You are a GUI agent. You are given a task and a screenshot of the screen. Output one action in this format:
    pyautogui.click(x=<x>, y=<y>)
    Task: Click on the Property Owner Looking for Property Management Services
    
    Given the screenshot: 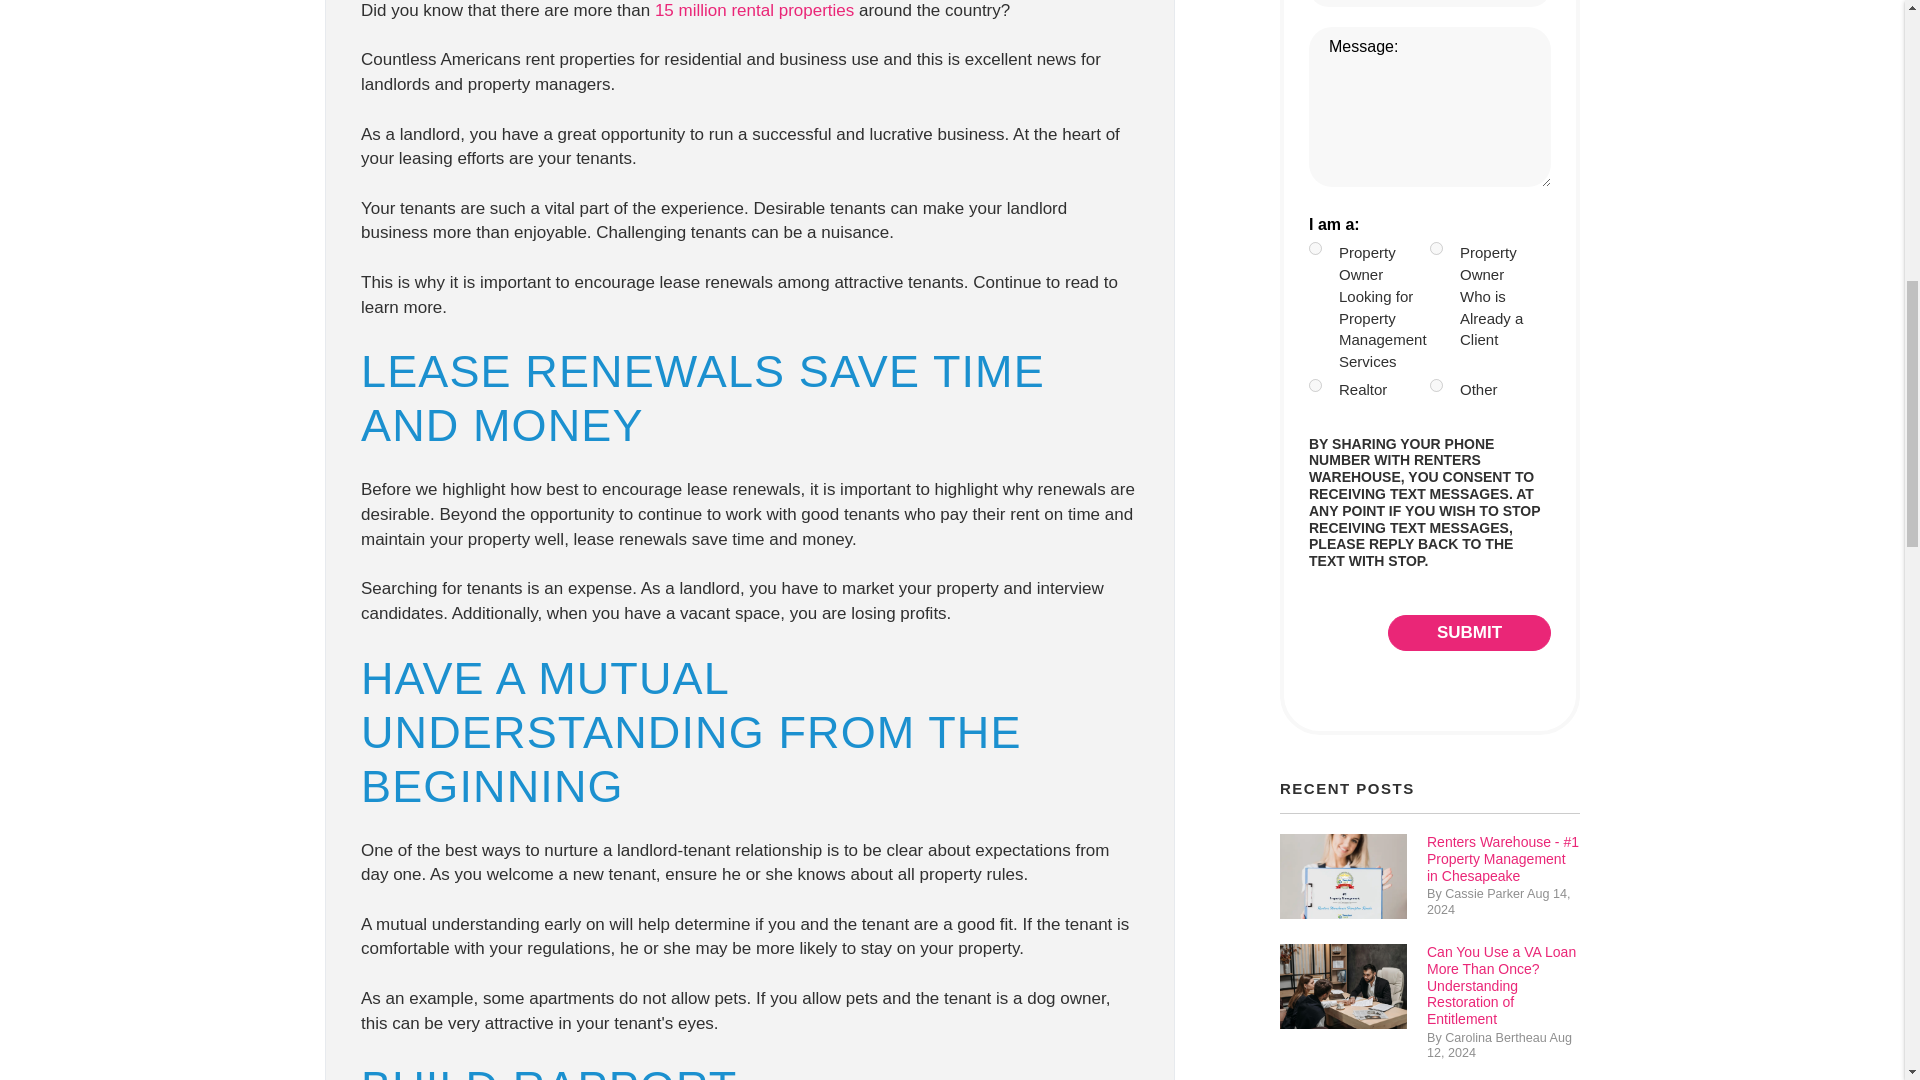 What is the action you would take?
    pyautogui.click(x=1316, y=248)
    